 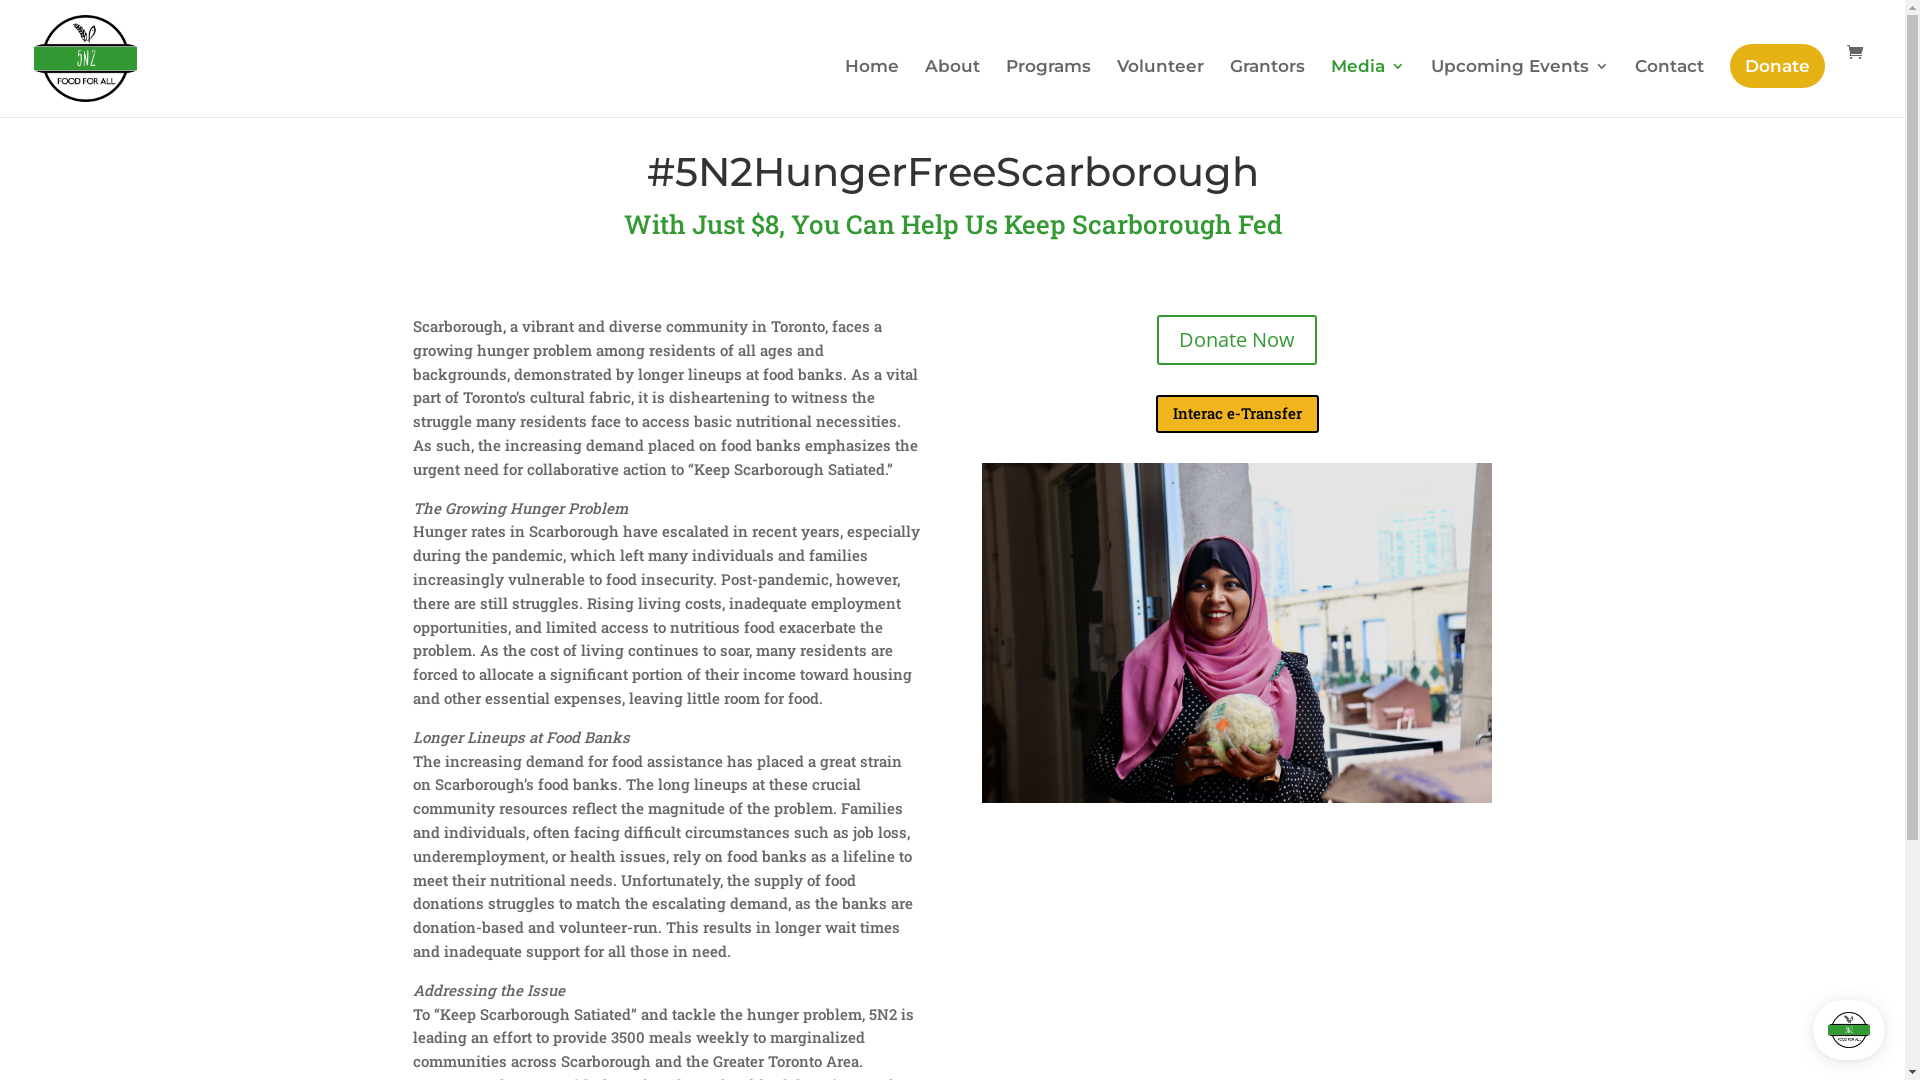 What do you see at coordinates (1268, 88) in the screenshot?
I see `Grantors` at bounding box center [1268, 88].